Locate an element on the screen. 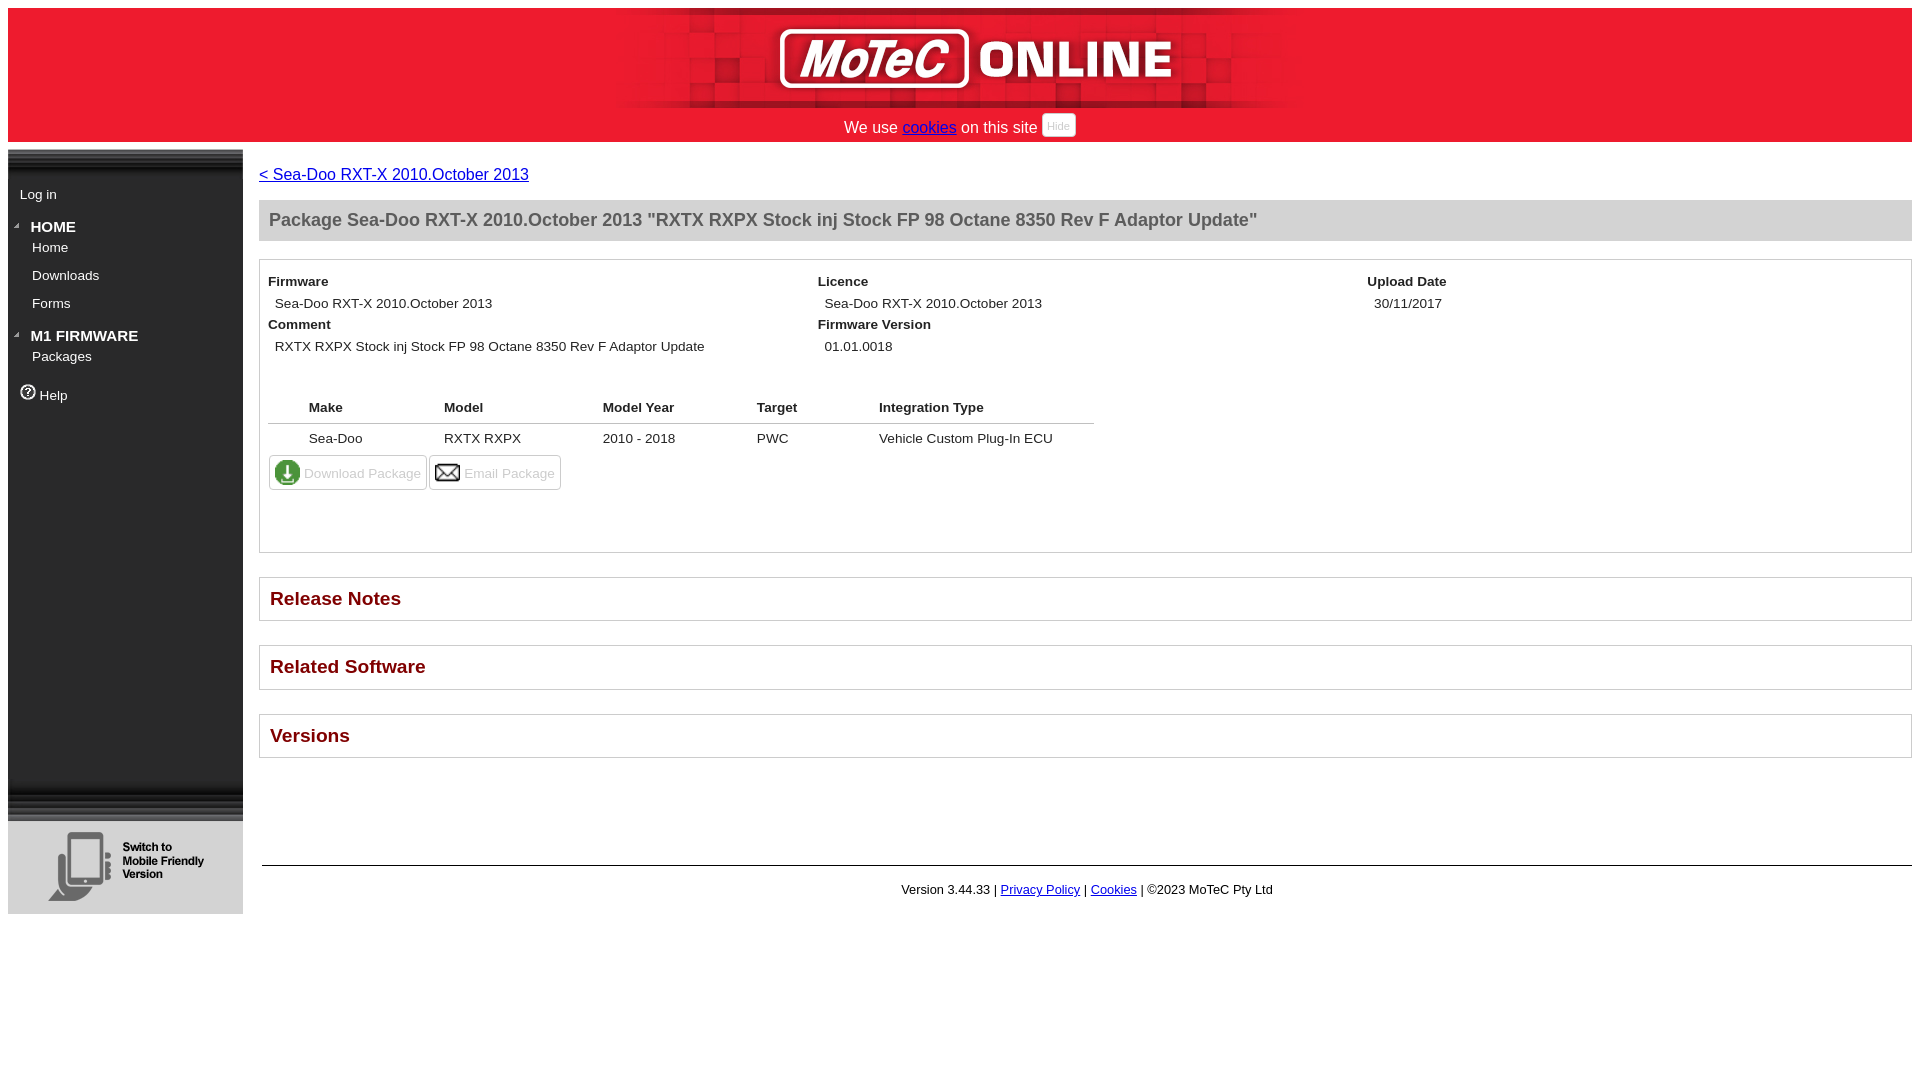 The image size is (1920, 1080). Help is located at coordinates (124, 394).